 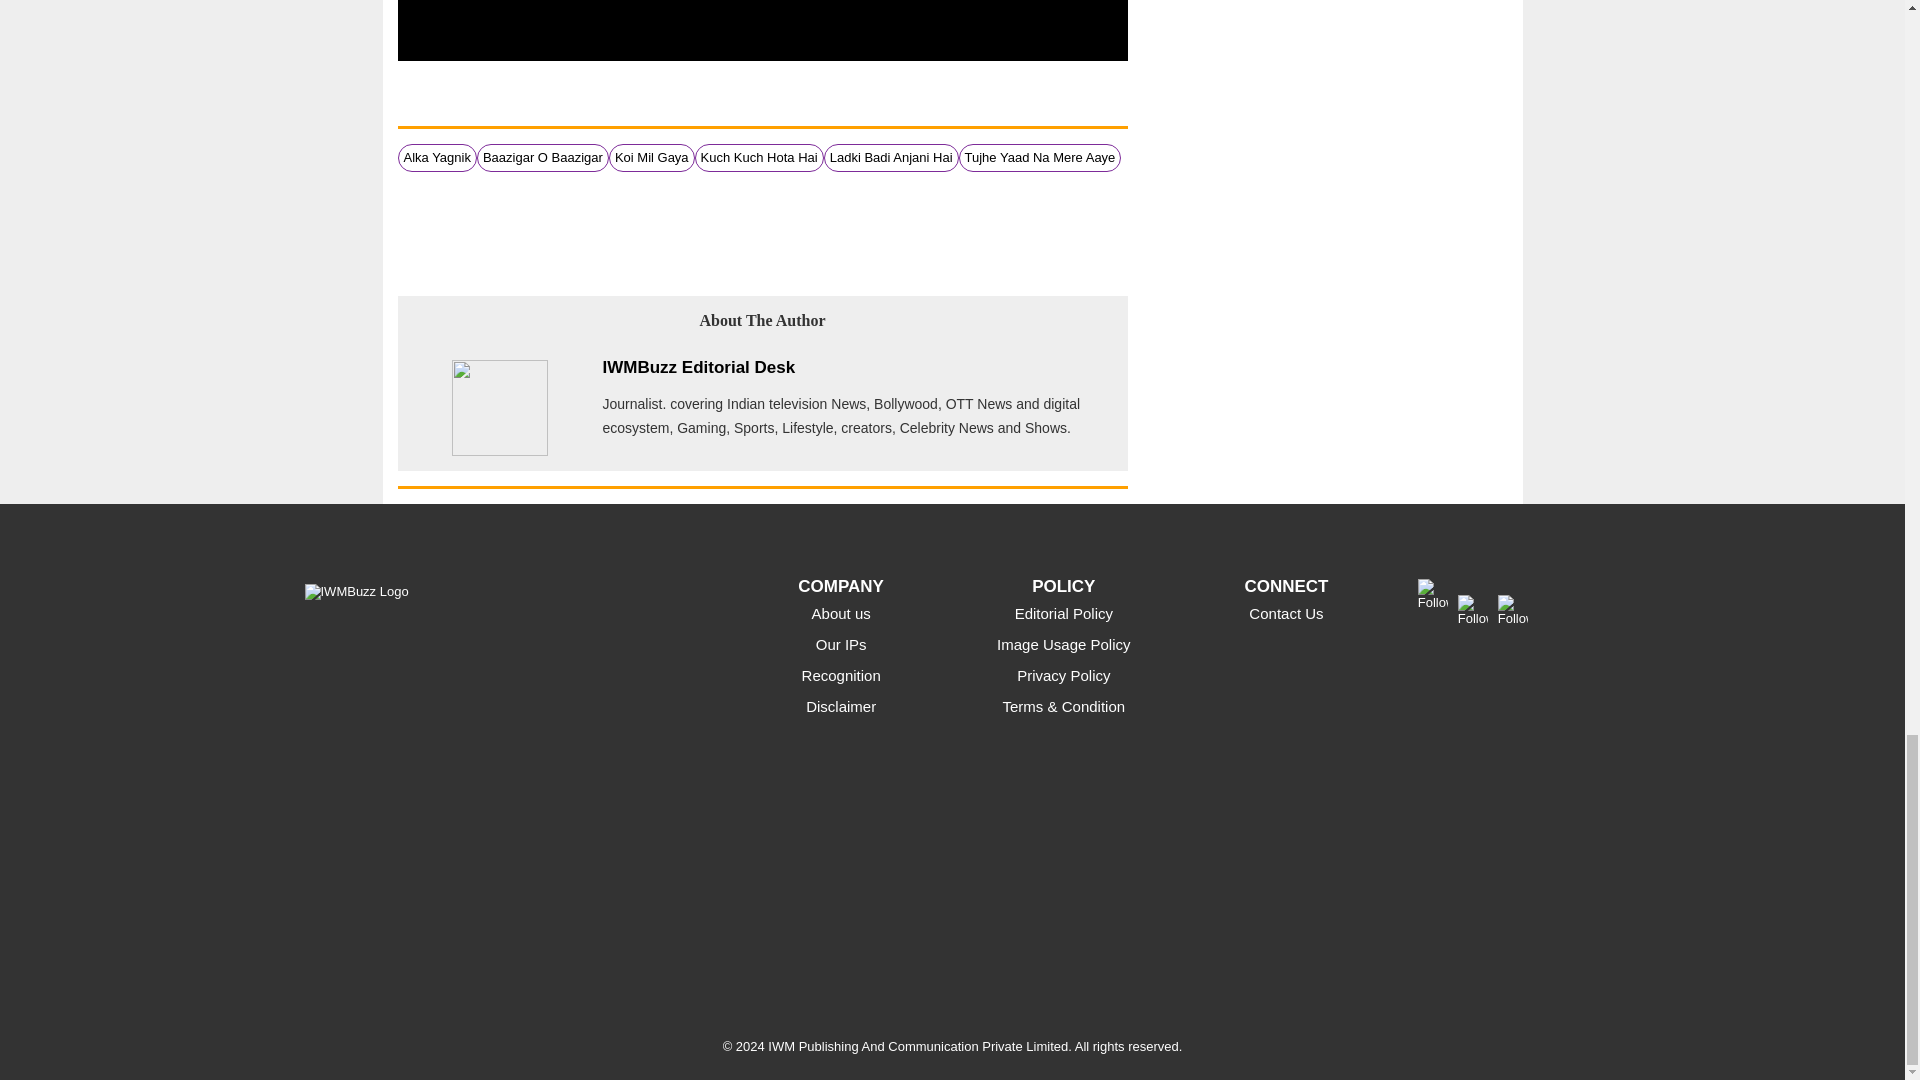 I want to click on Alka Yagnik, so click(x=436, y=158).